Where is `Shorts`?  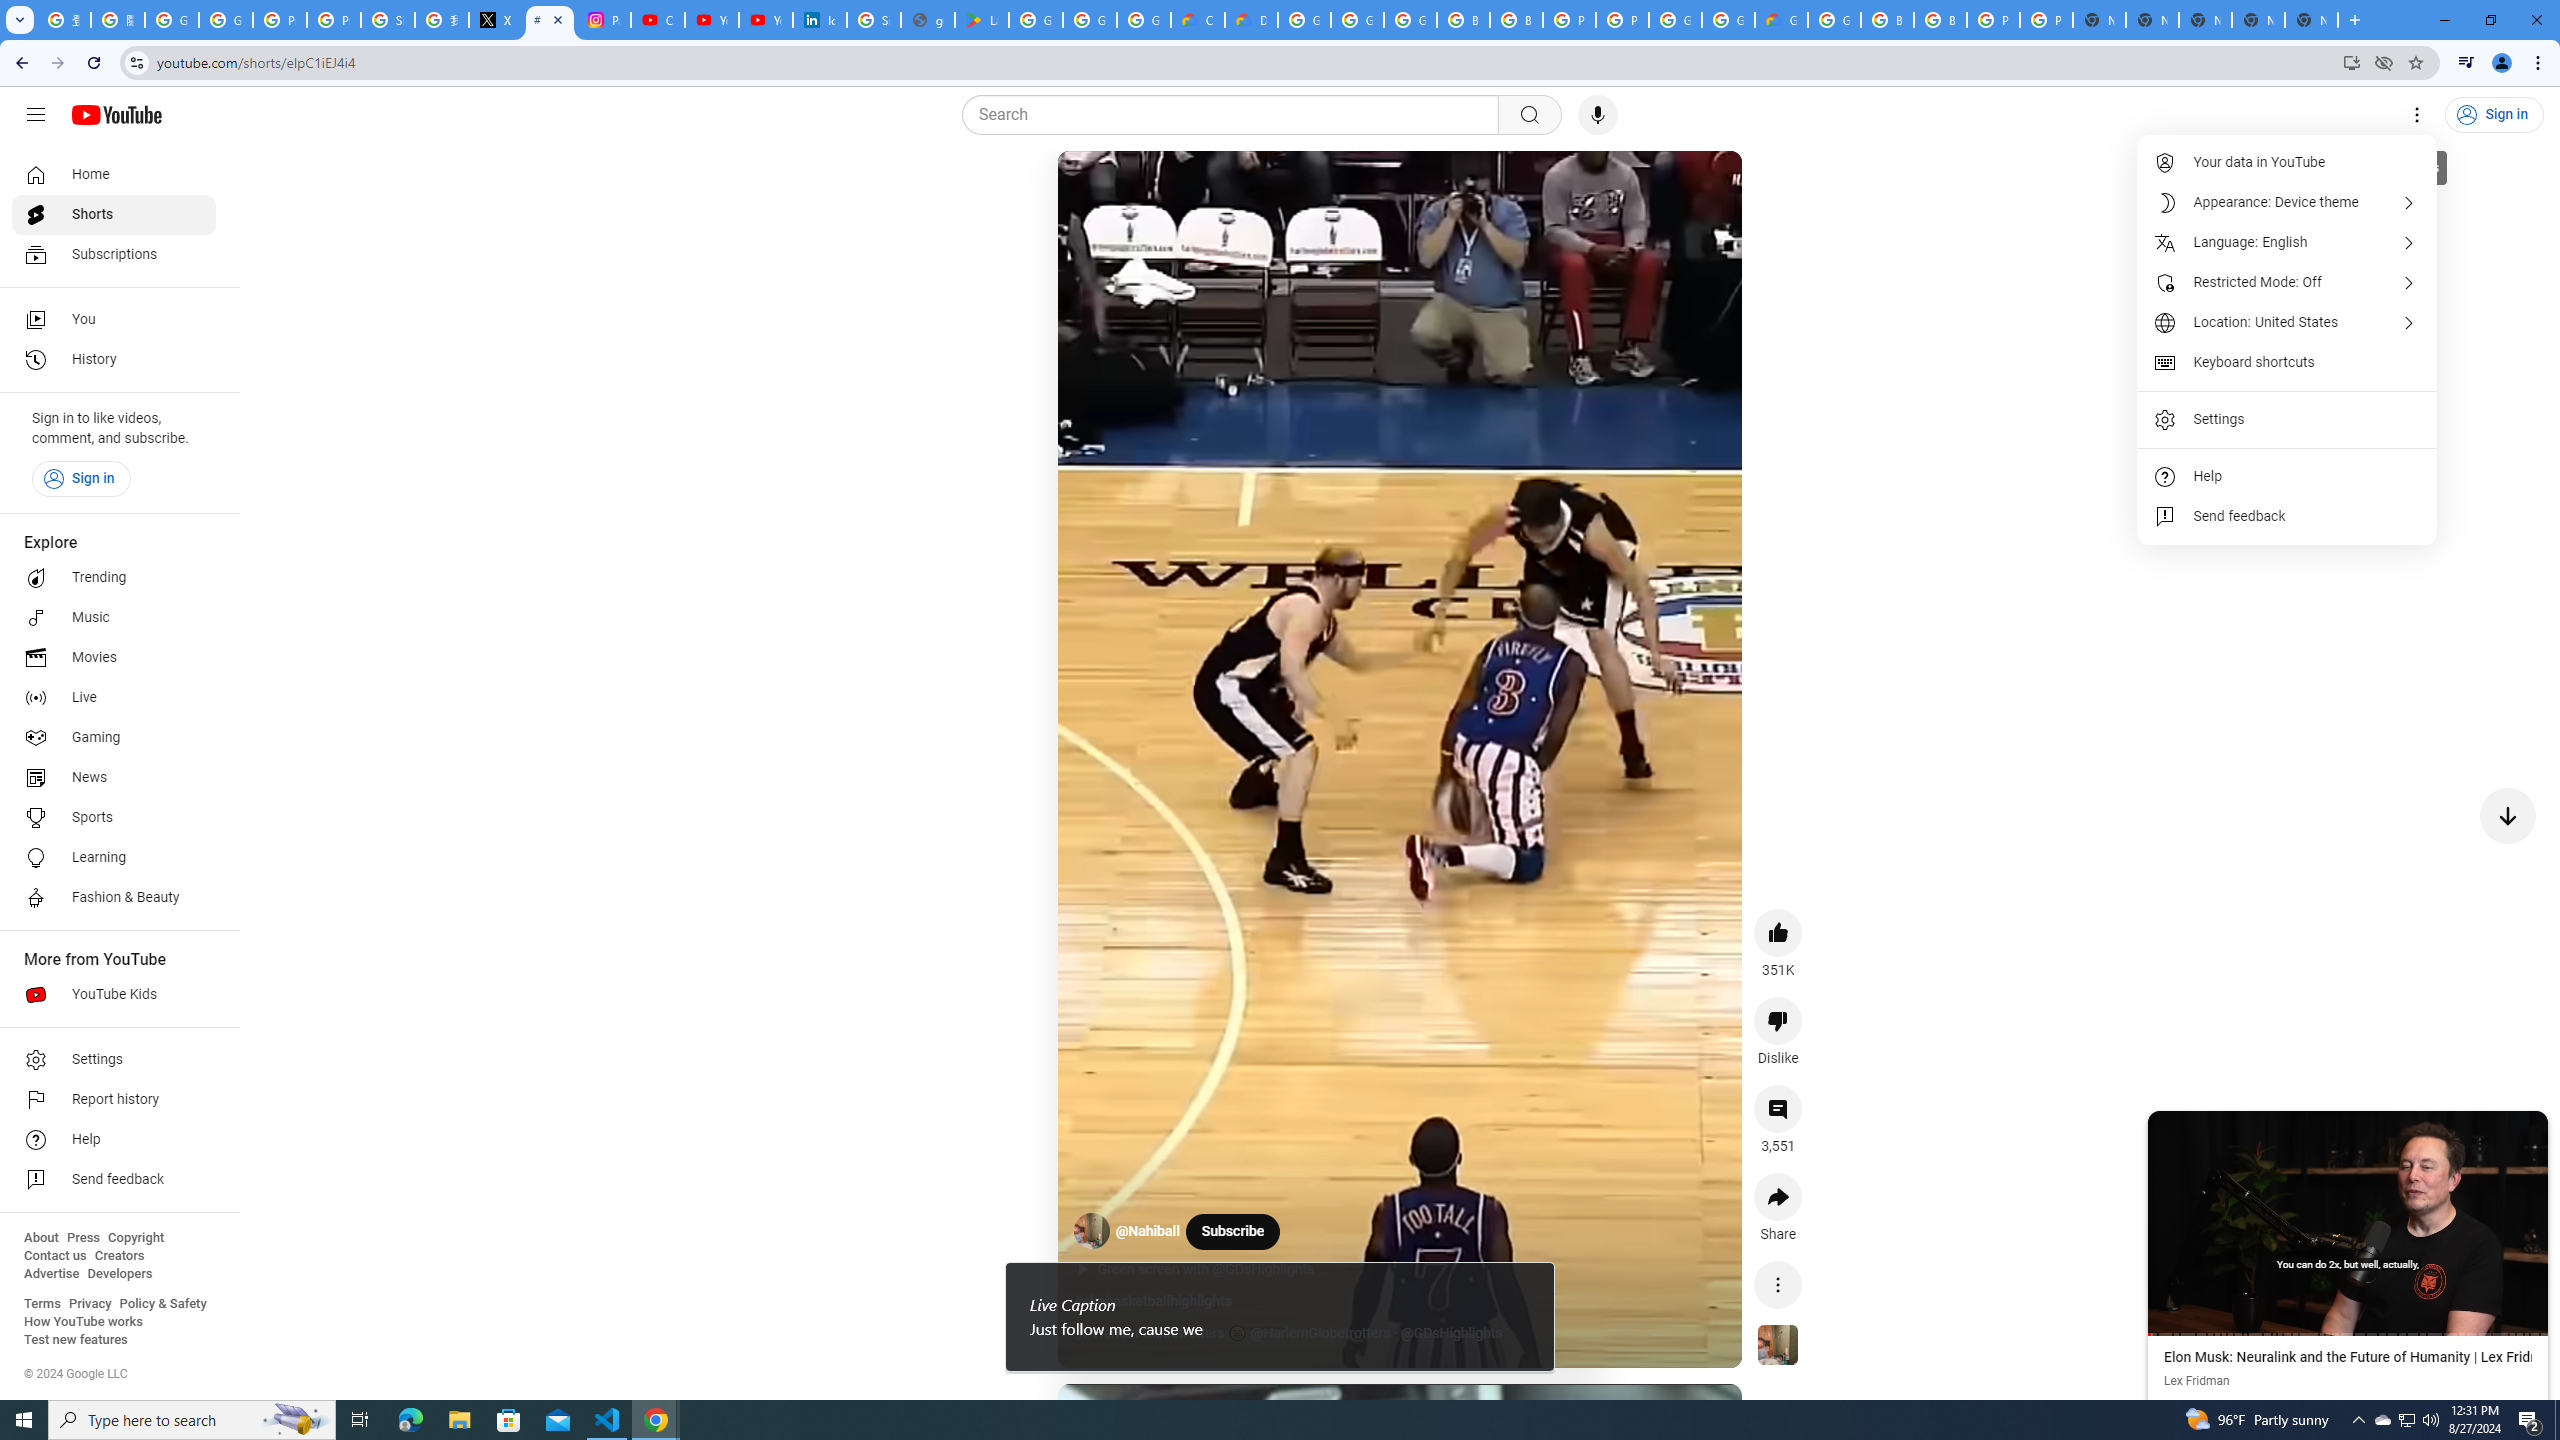 Shorts is located at coordinates (114, 214).